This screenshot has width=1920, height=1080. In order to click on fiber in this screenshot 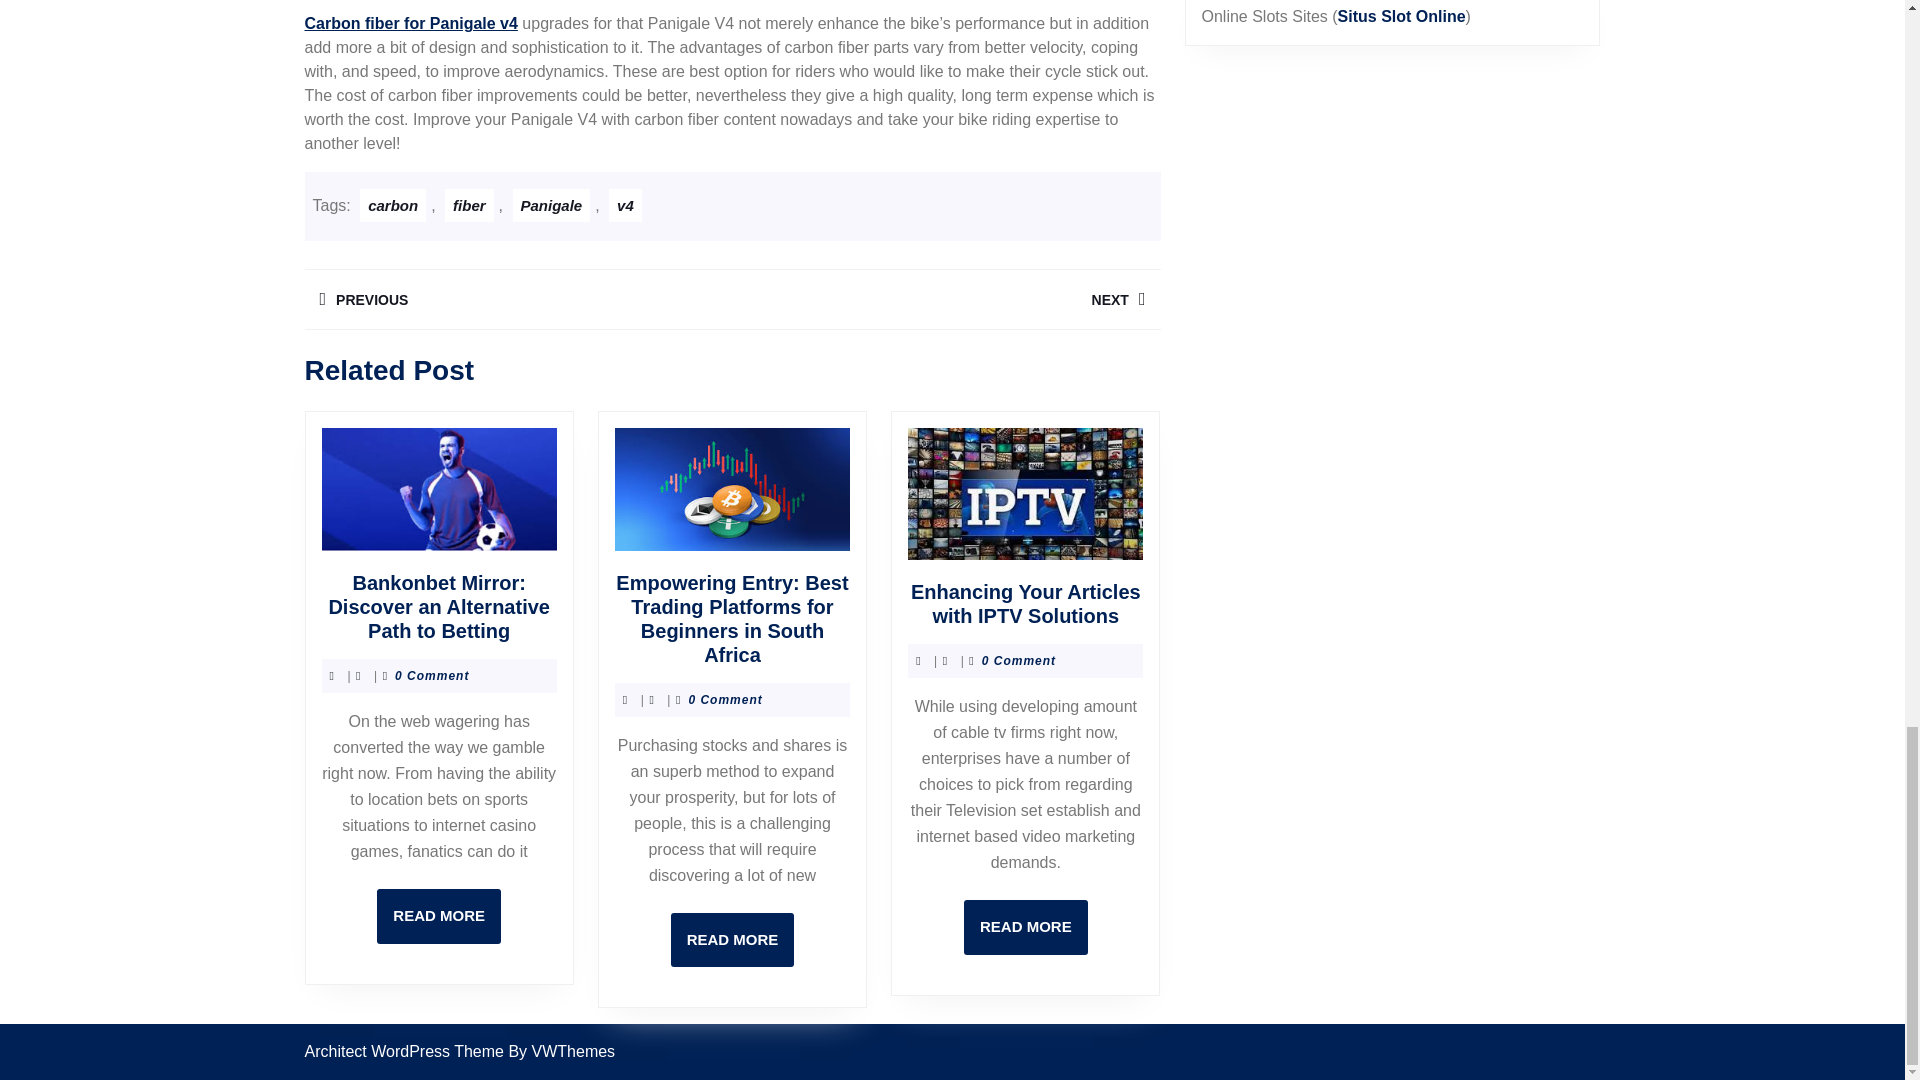, I will do `click(469, 206)`.